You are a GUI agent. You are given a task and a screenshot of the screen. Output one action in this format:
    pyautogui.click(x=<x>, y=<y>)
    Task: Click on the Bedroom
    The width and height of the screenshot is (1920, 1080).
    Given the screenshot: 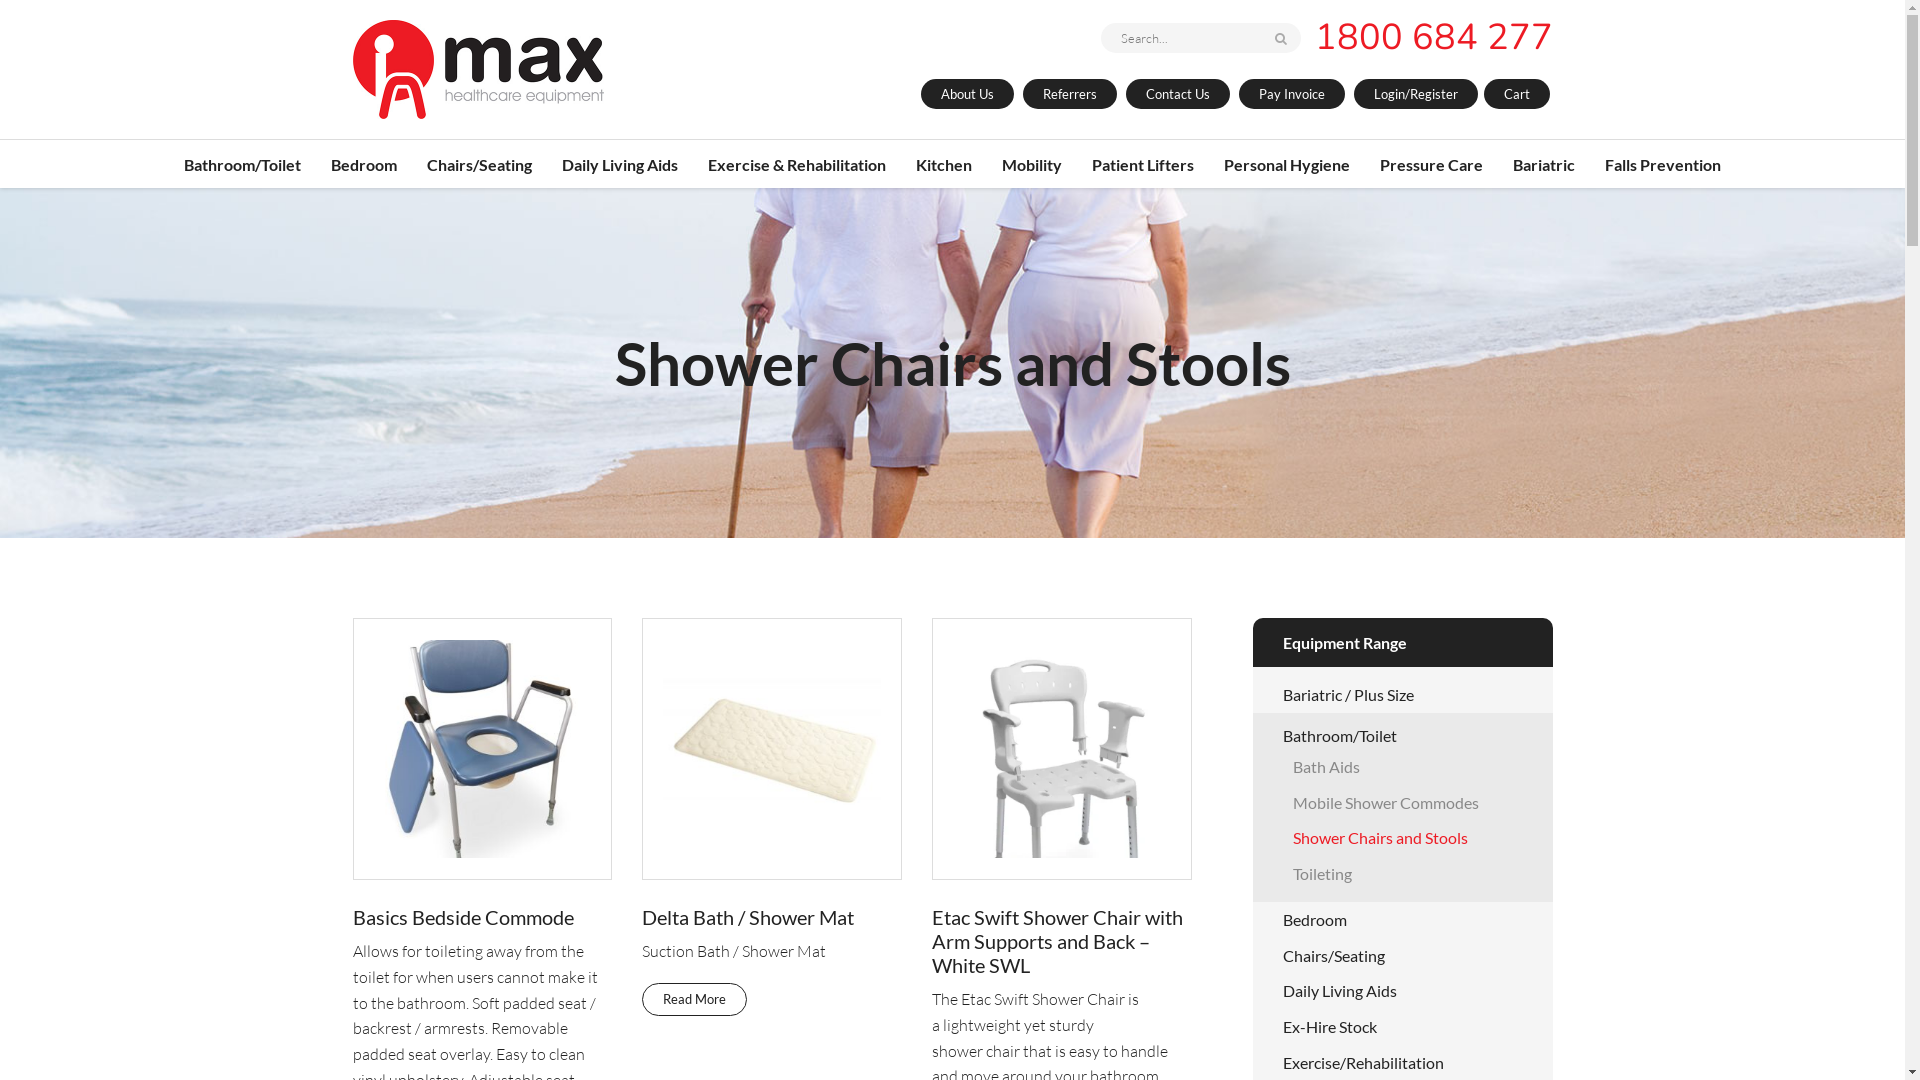 What is the action you would take?
    pyautogui.click(x=1314, y=920)
    